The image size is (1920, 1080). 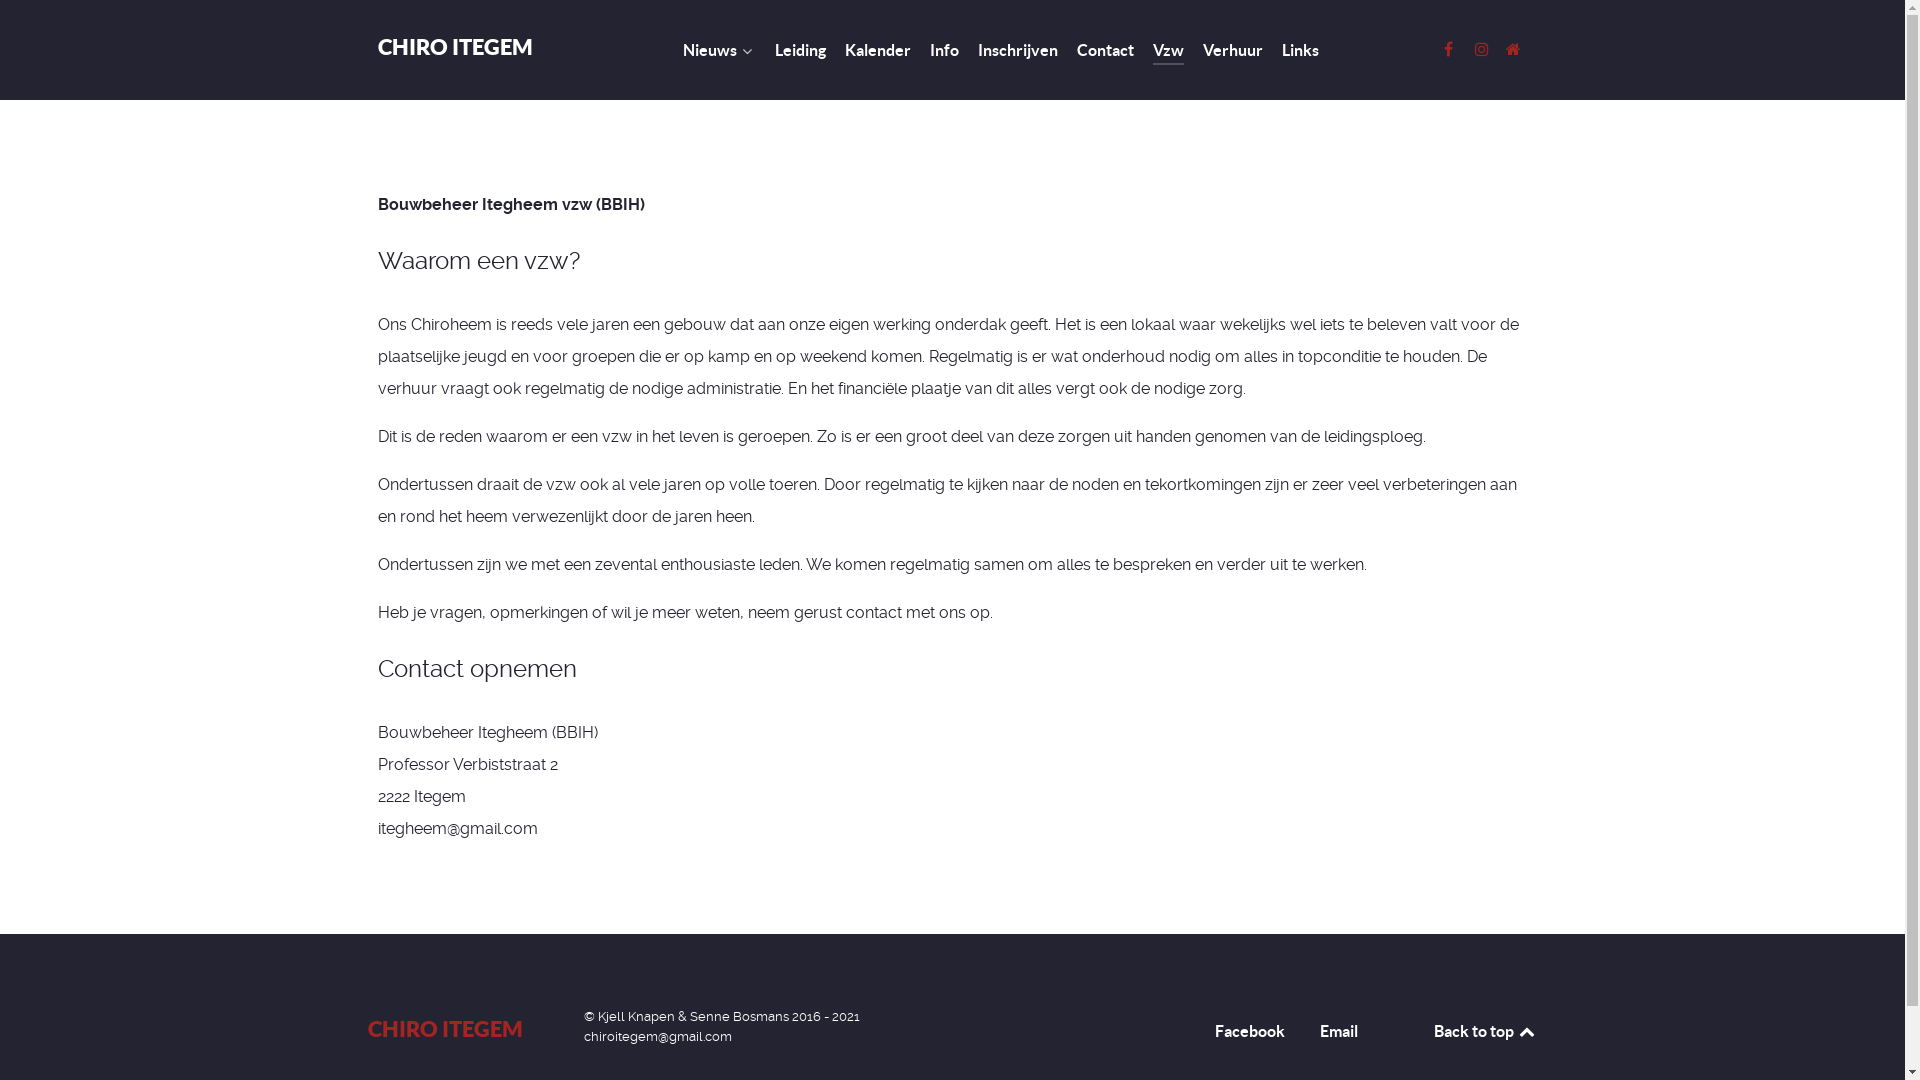 I want to click on Contact, so click(x=1104, y=52).